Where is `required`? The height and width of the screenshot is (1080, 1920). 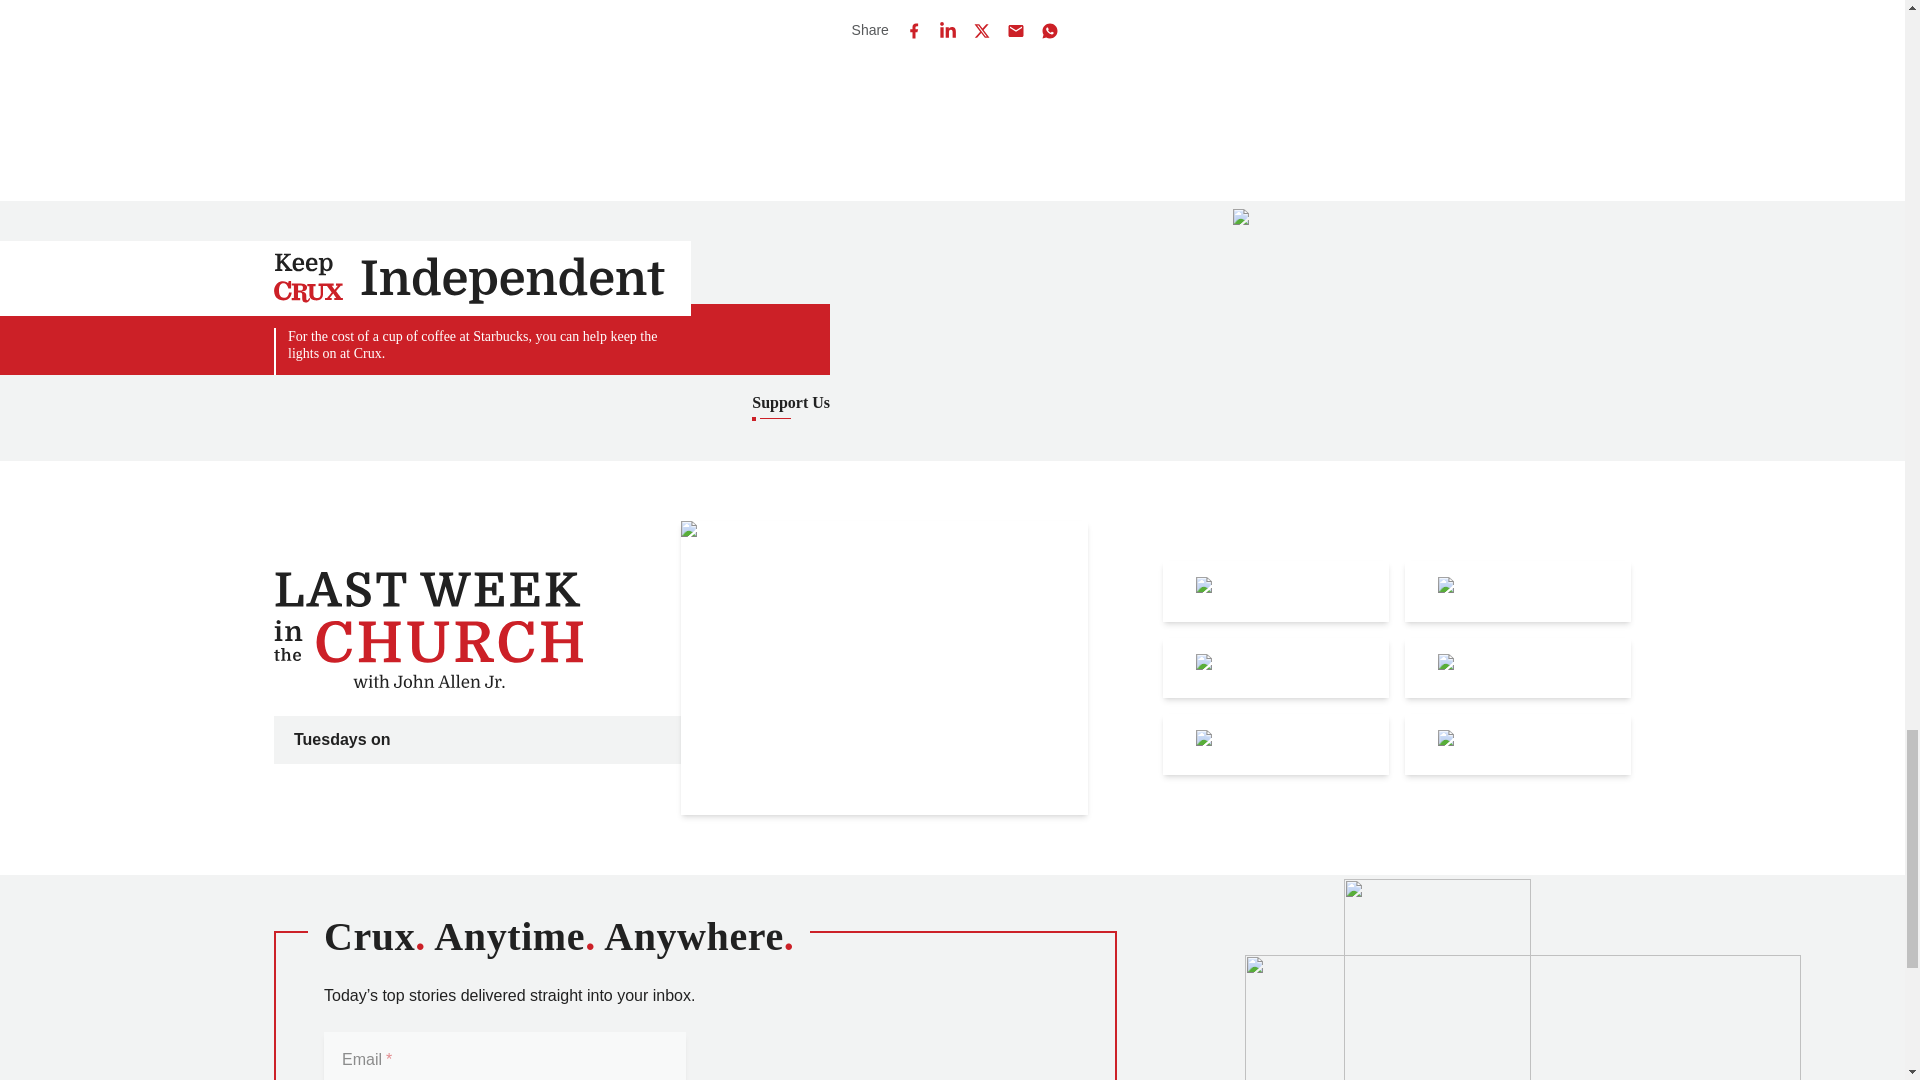
required is located at coordinates (386, 1059).